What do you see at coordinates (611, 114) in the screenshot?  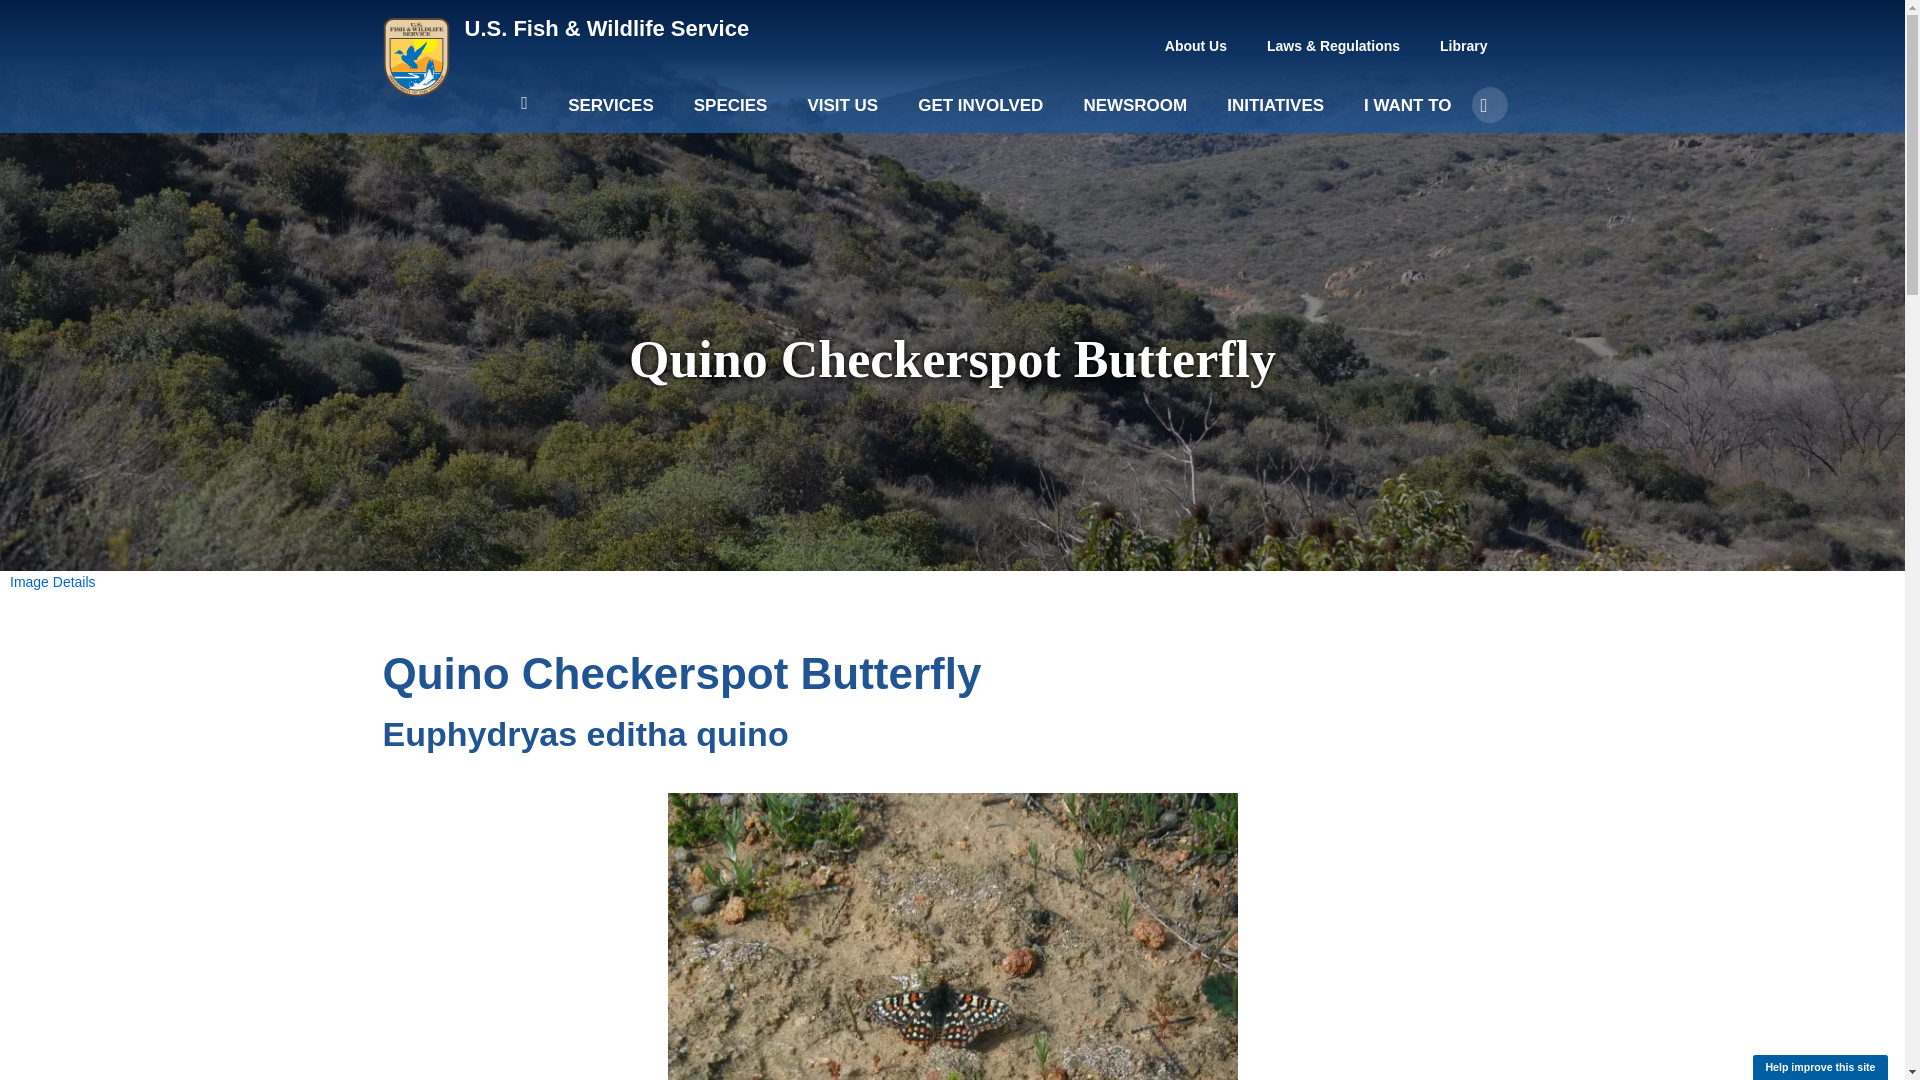 I see `SERVICES` at bounding box center [611, 114].